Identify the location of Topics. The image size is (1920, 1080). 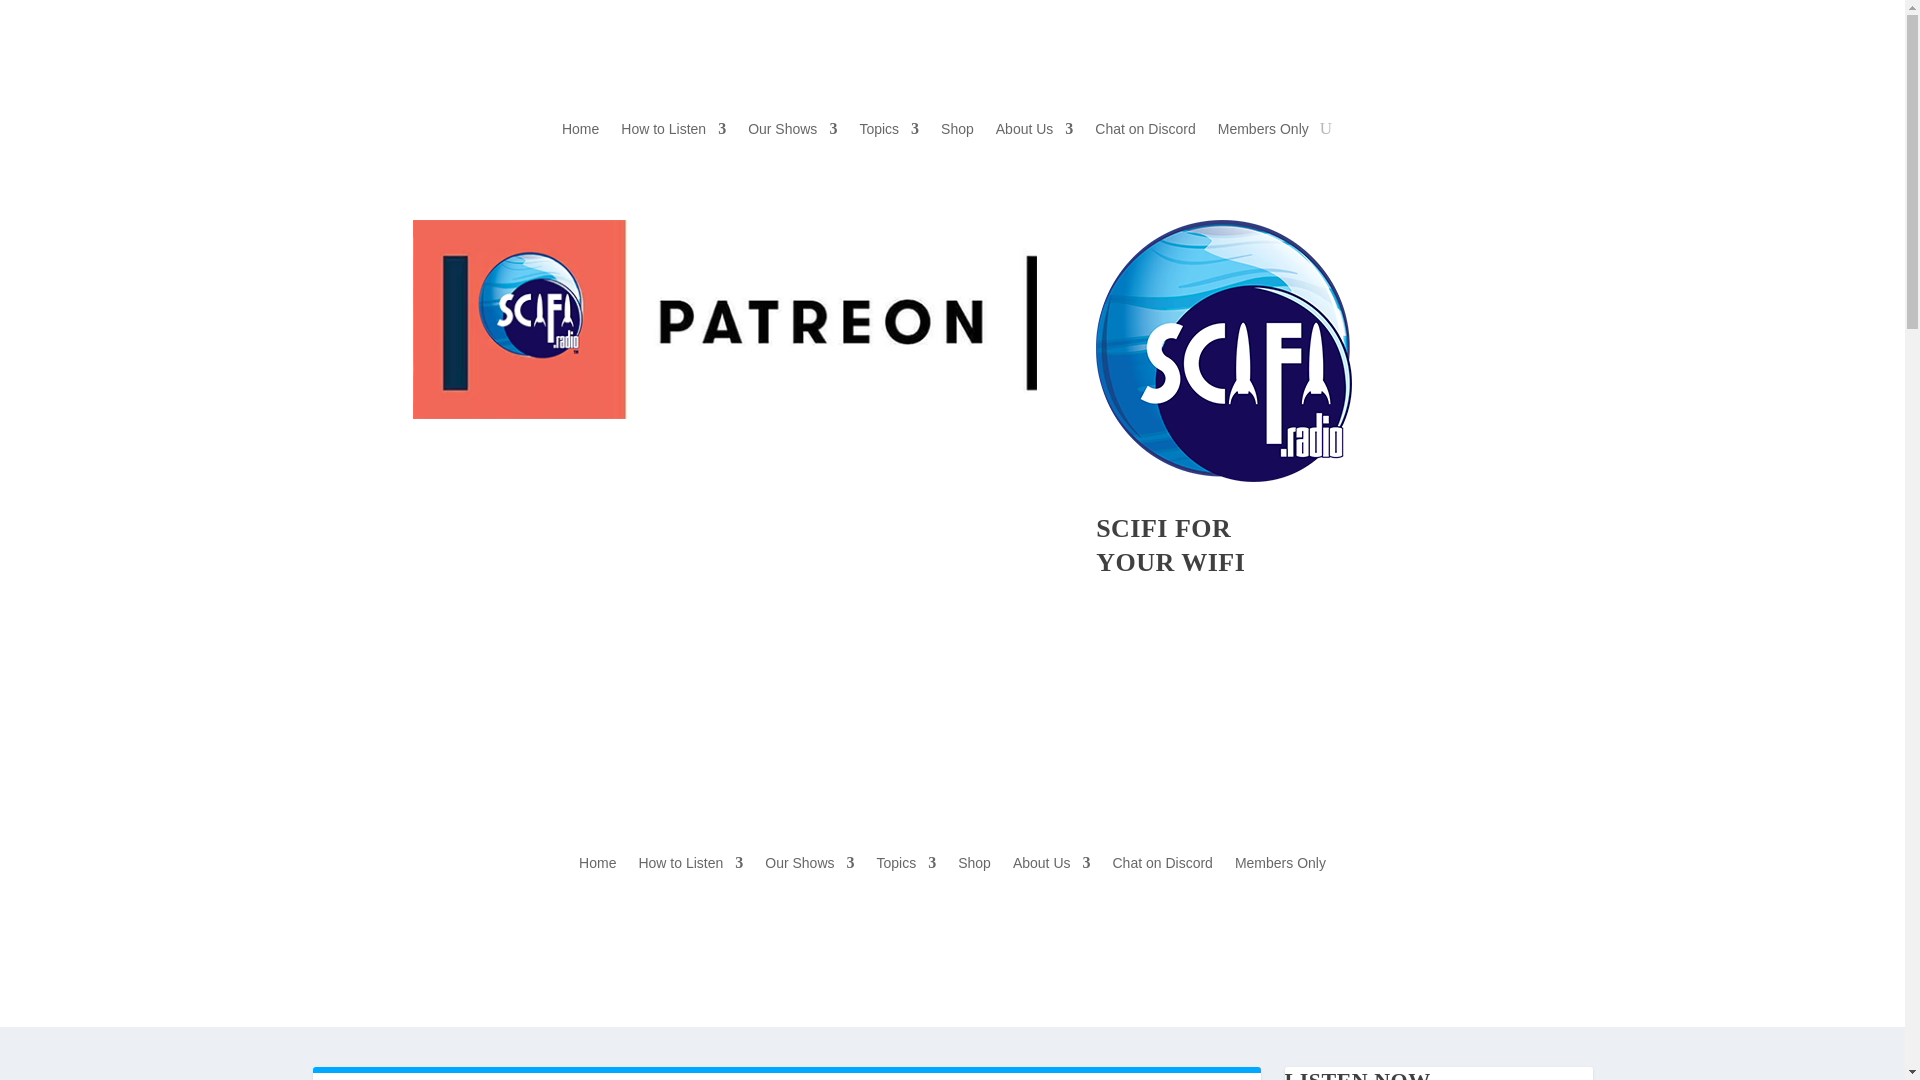
(888, 132).